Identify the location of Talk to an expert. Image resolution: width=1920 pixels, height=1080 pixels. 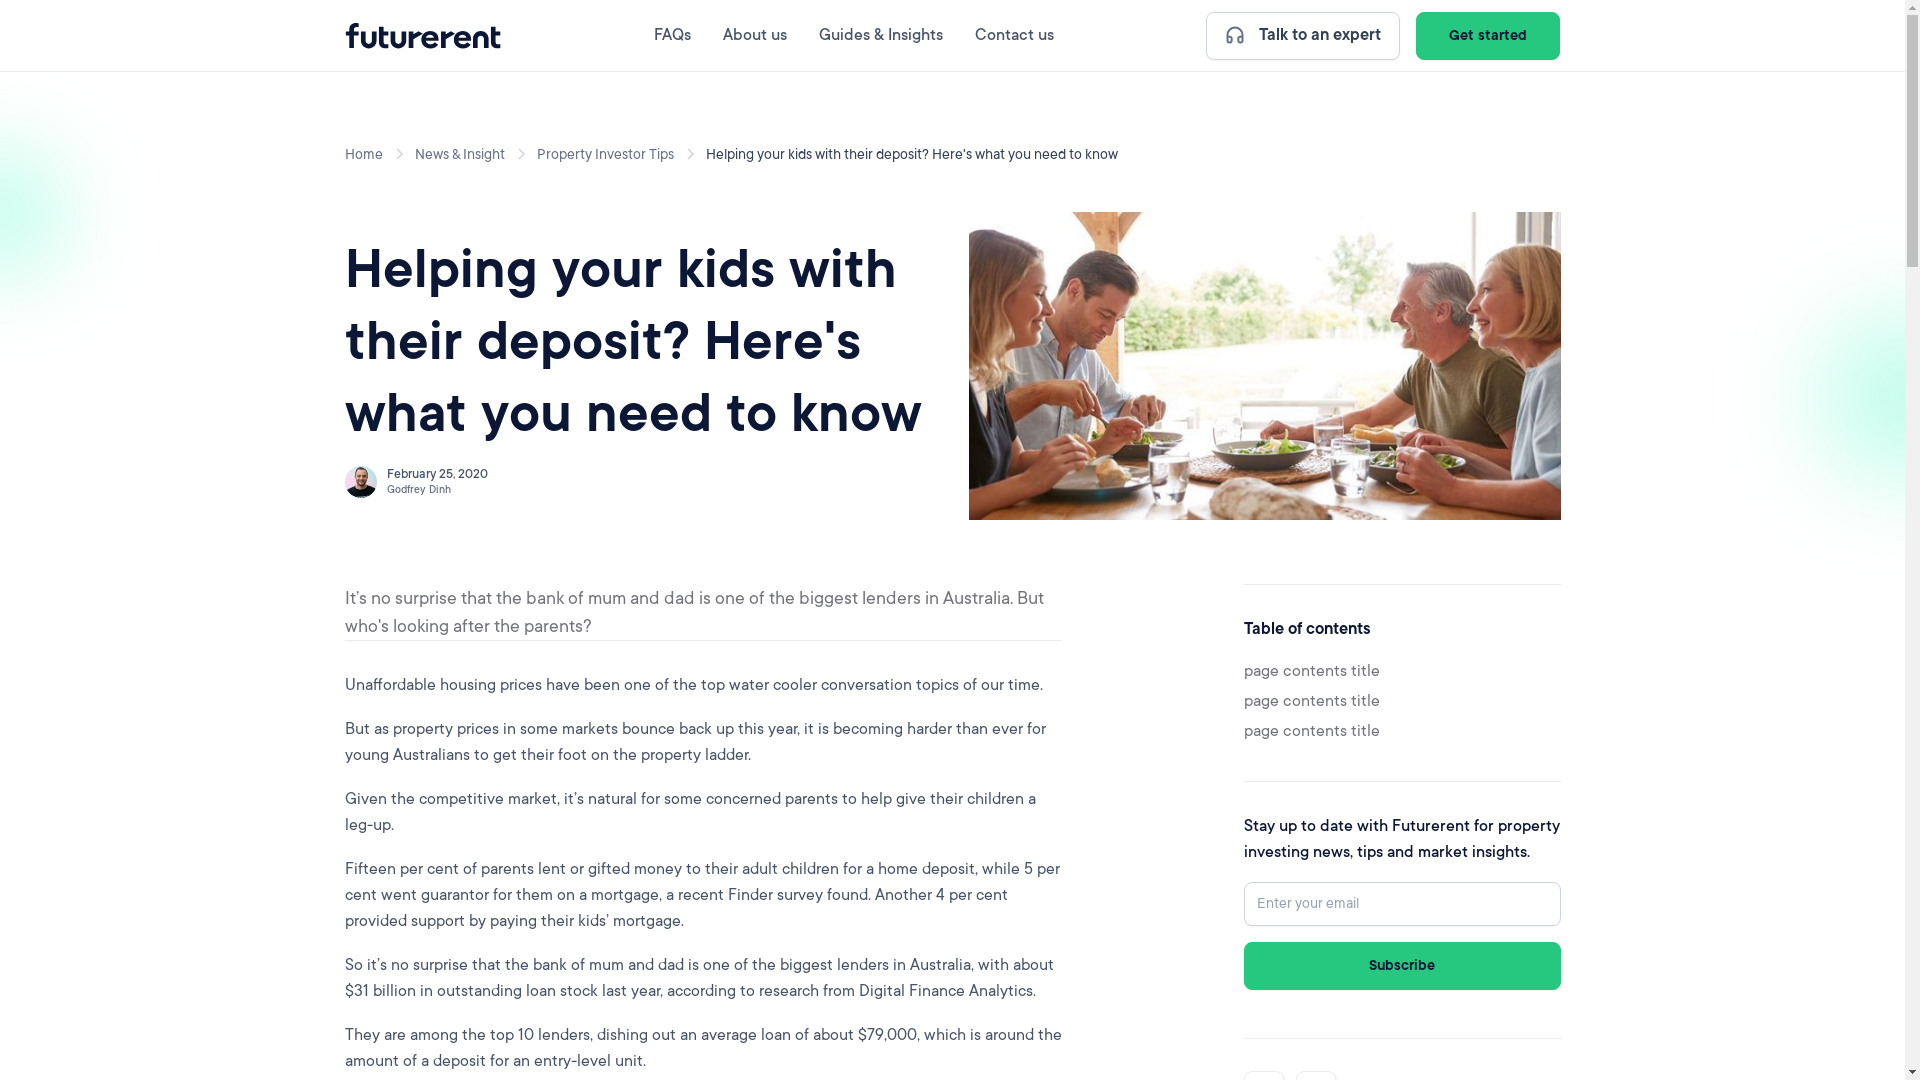
(1303, 36).